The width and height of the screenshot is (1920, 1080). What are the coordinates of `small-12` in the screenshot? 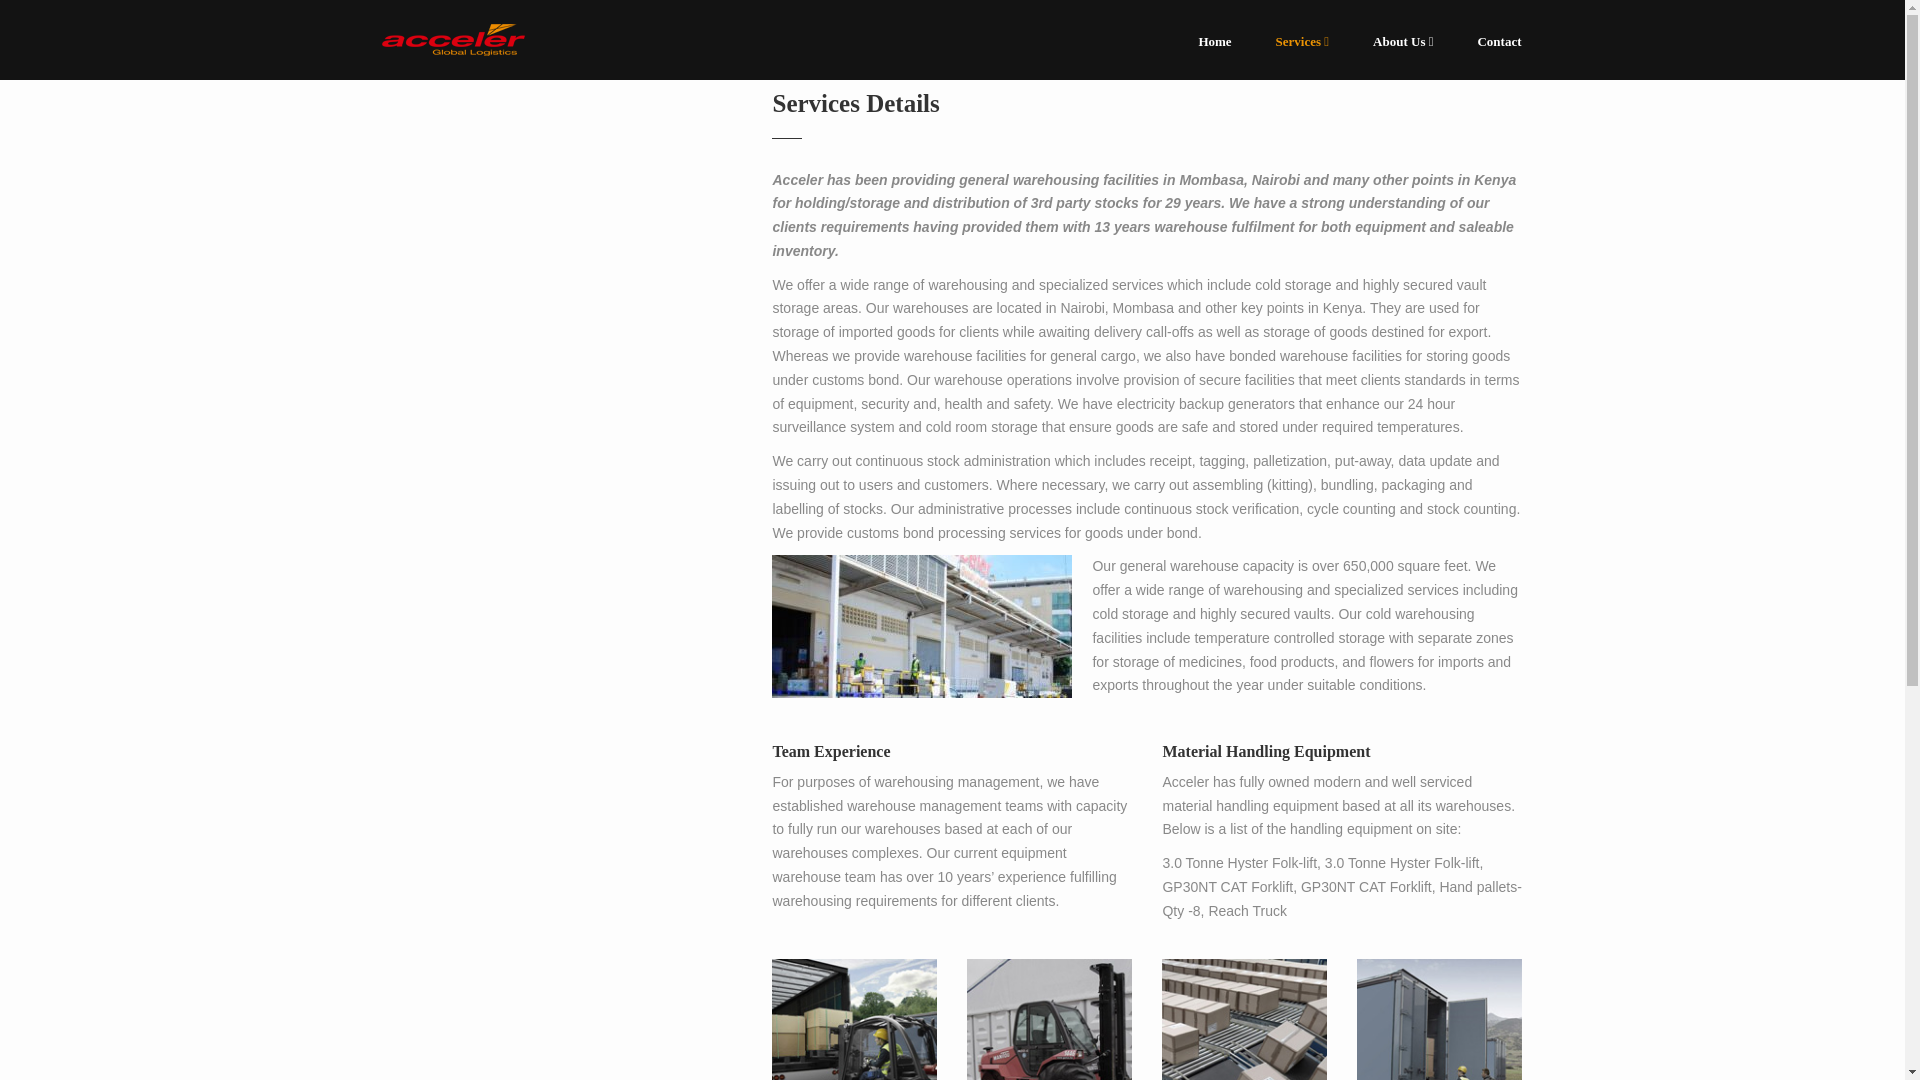 It's located at (854, 1020).